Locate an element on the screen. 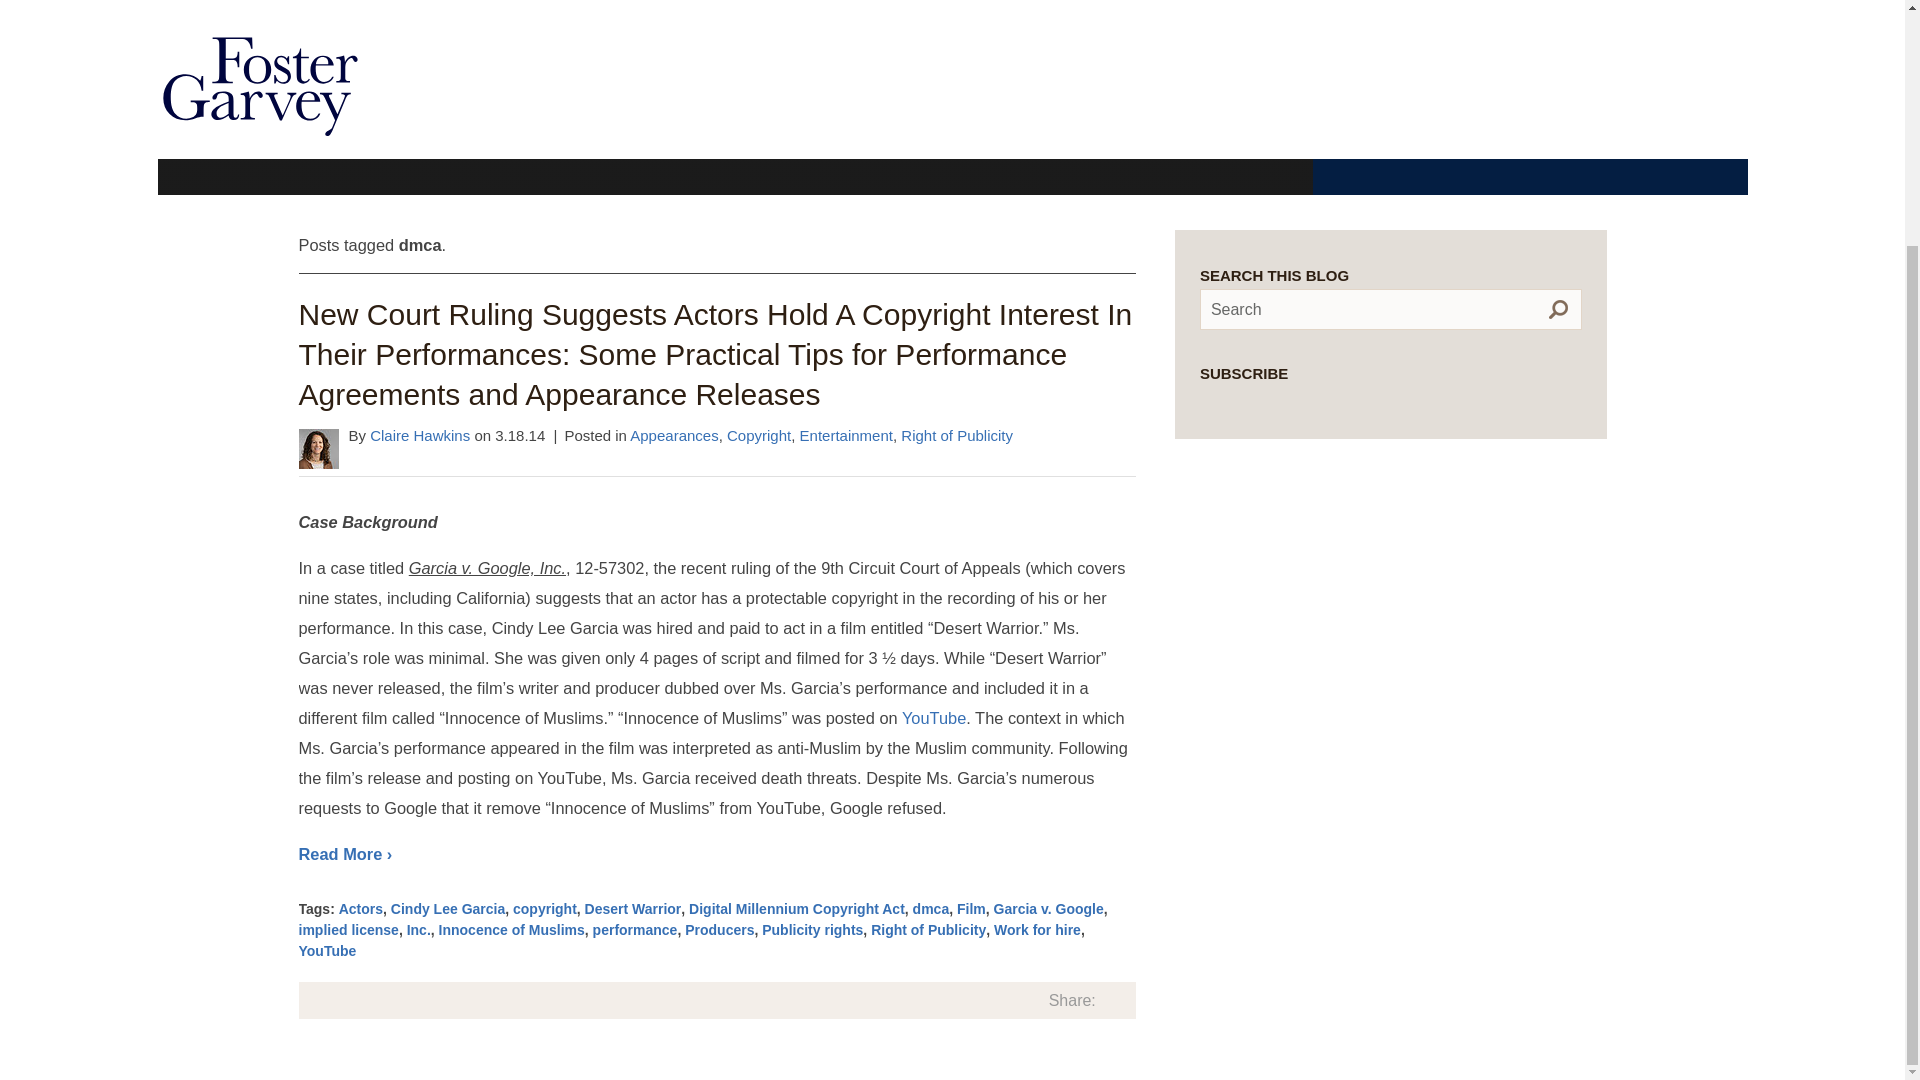 The height and width of the screenshot is (1080, 1920). Garcia v. Google is located at coordinates (1049, 908).